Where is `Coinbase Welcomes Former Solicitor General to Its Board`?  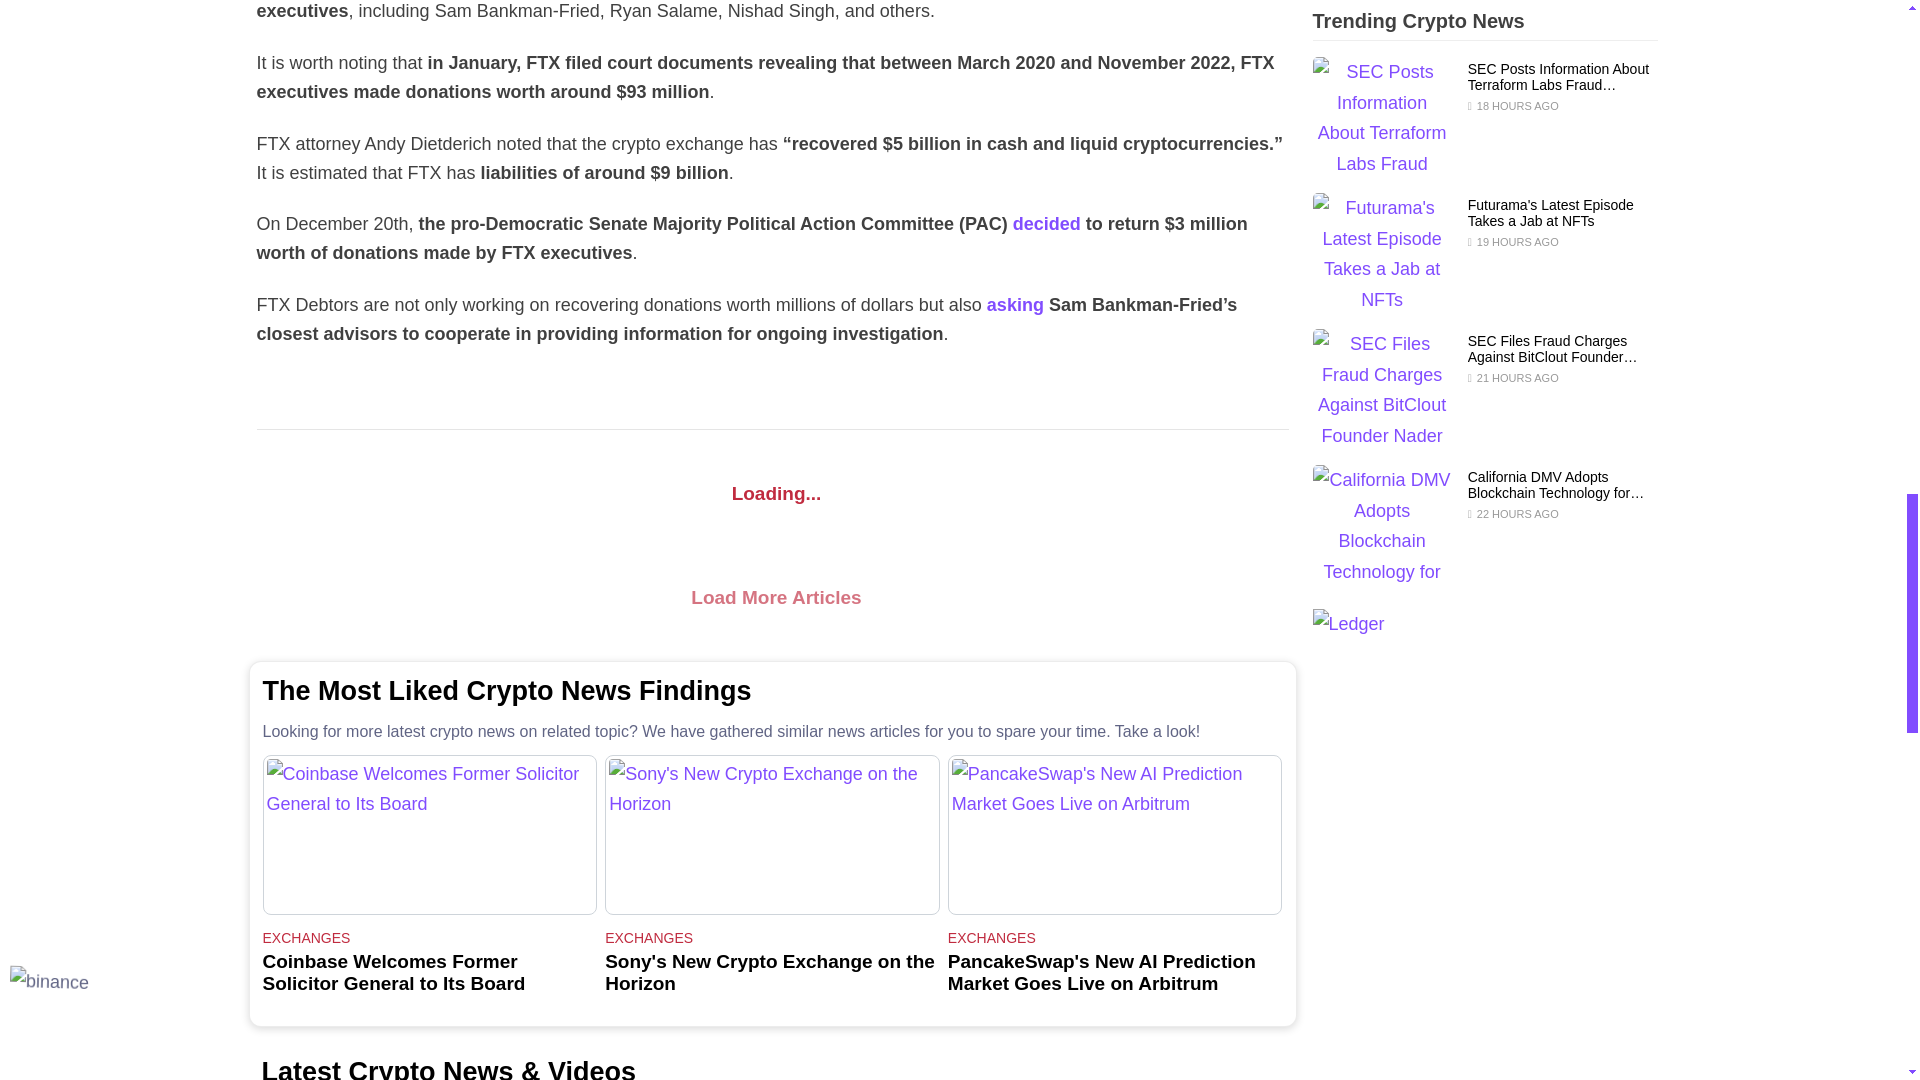
Coinbase Welcomes Former Solicitor General to Its Board is located at coordinates (429, 834).